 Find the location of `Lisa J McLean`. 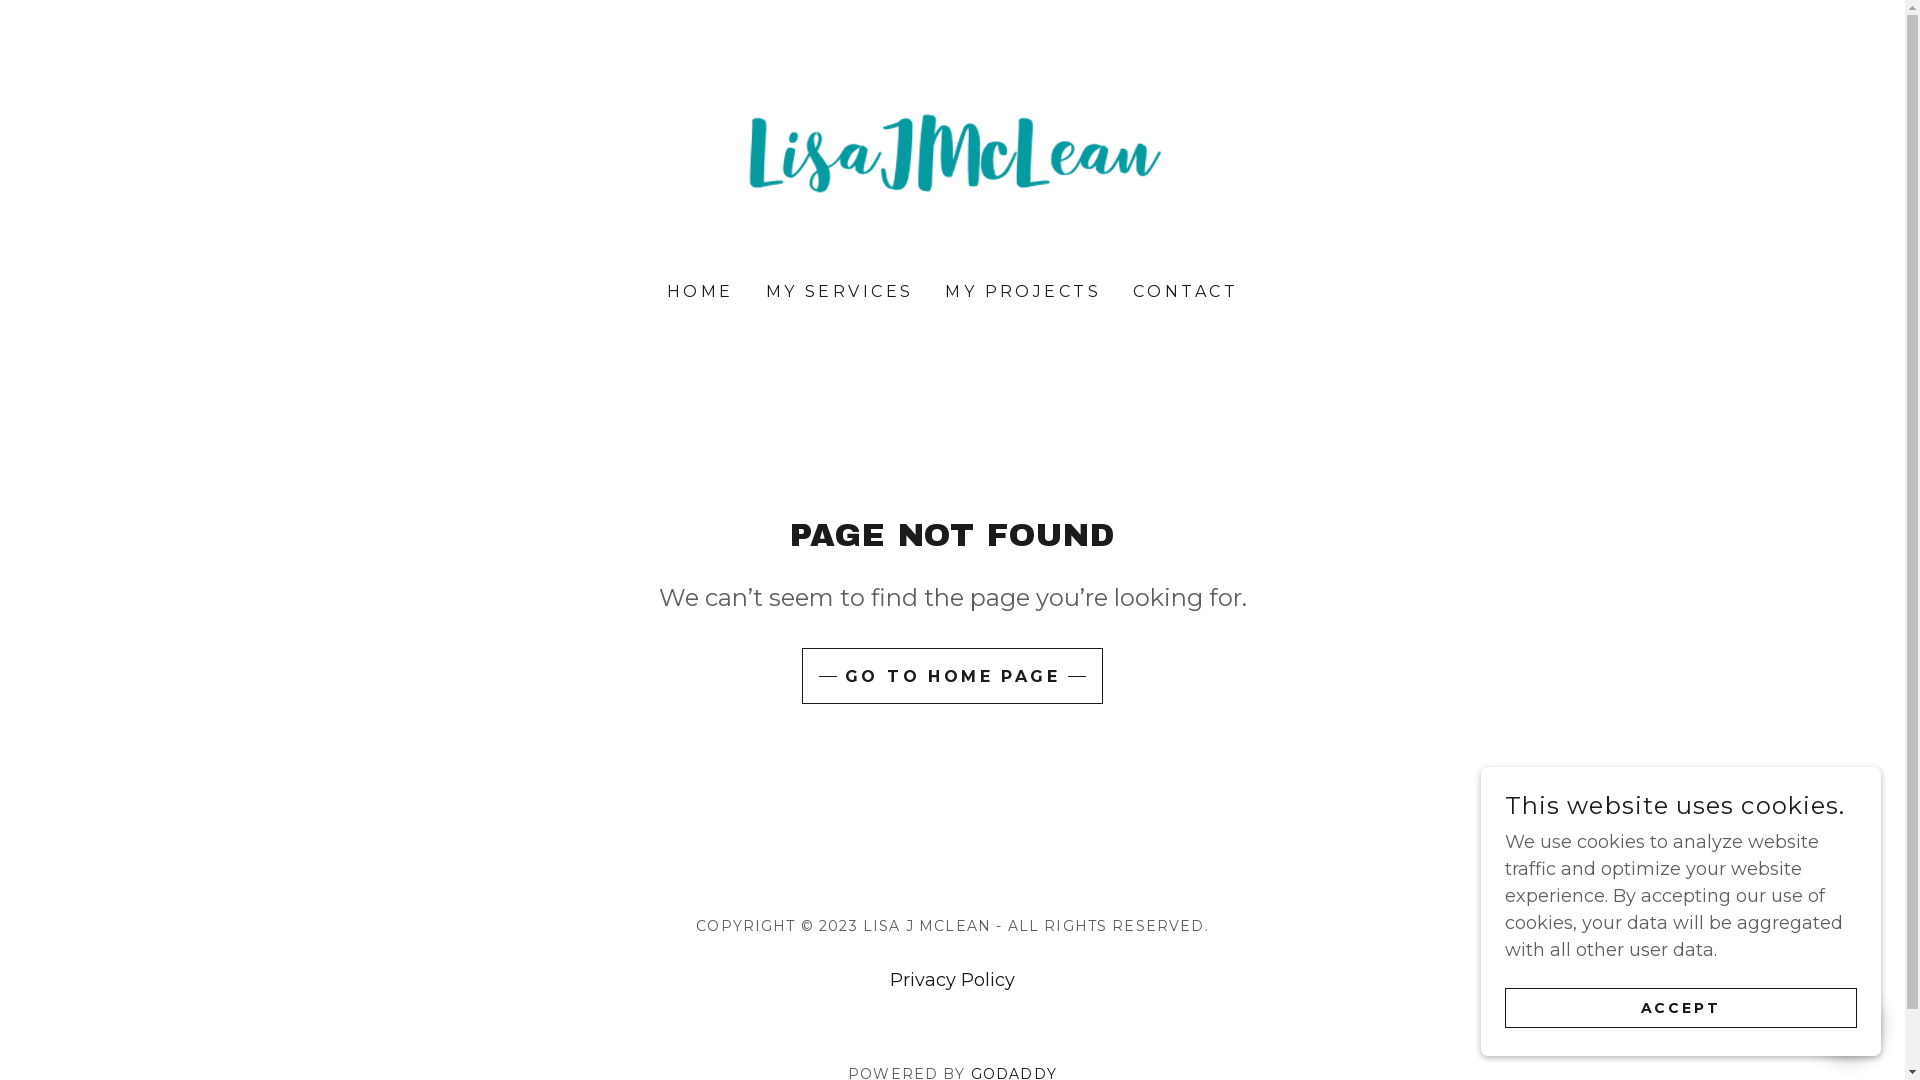

Lisa J McLean is located at coordinates (952, 155).